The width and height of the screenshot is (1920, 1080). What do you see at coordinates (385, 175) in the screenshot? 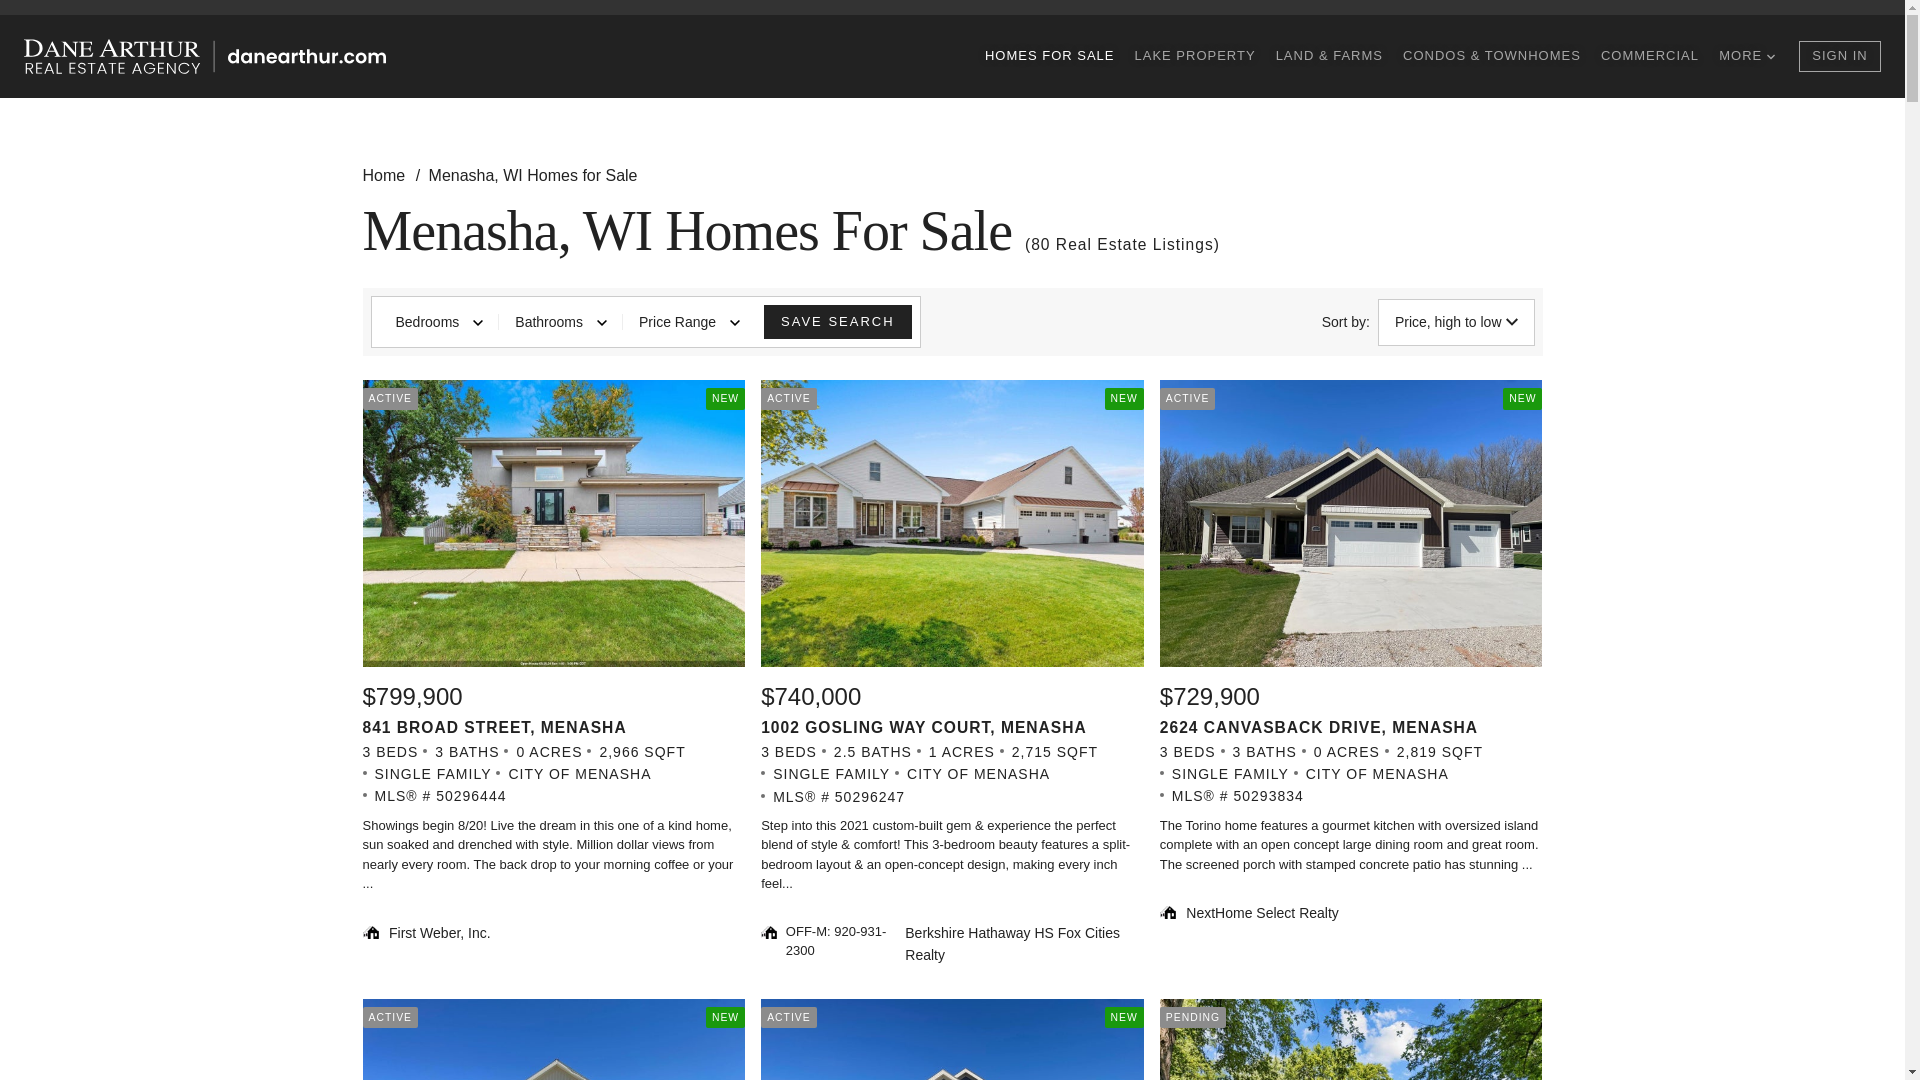
I see `Home` at bounding box center [385, 175].